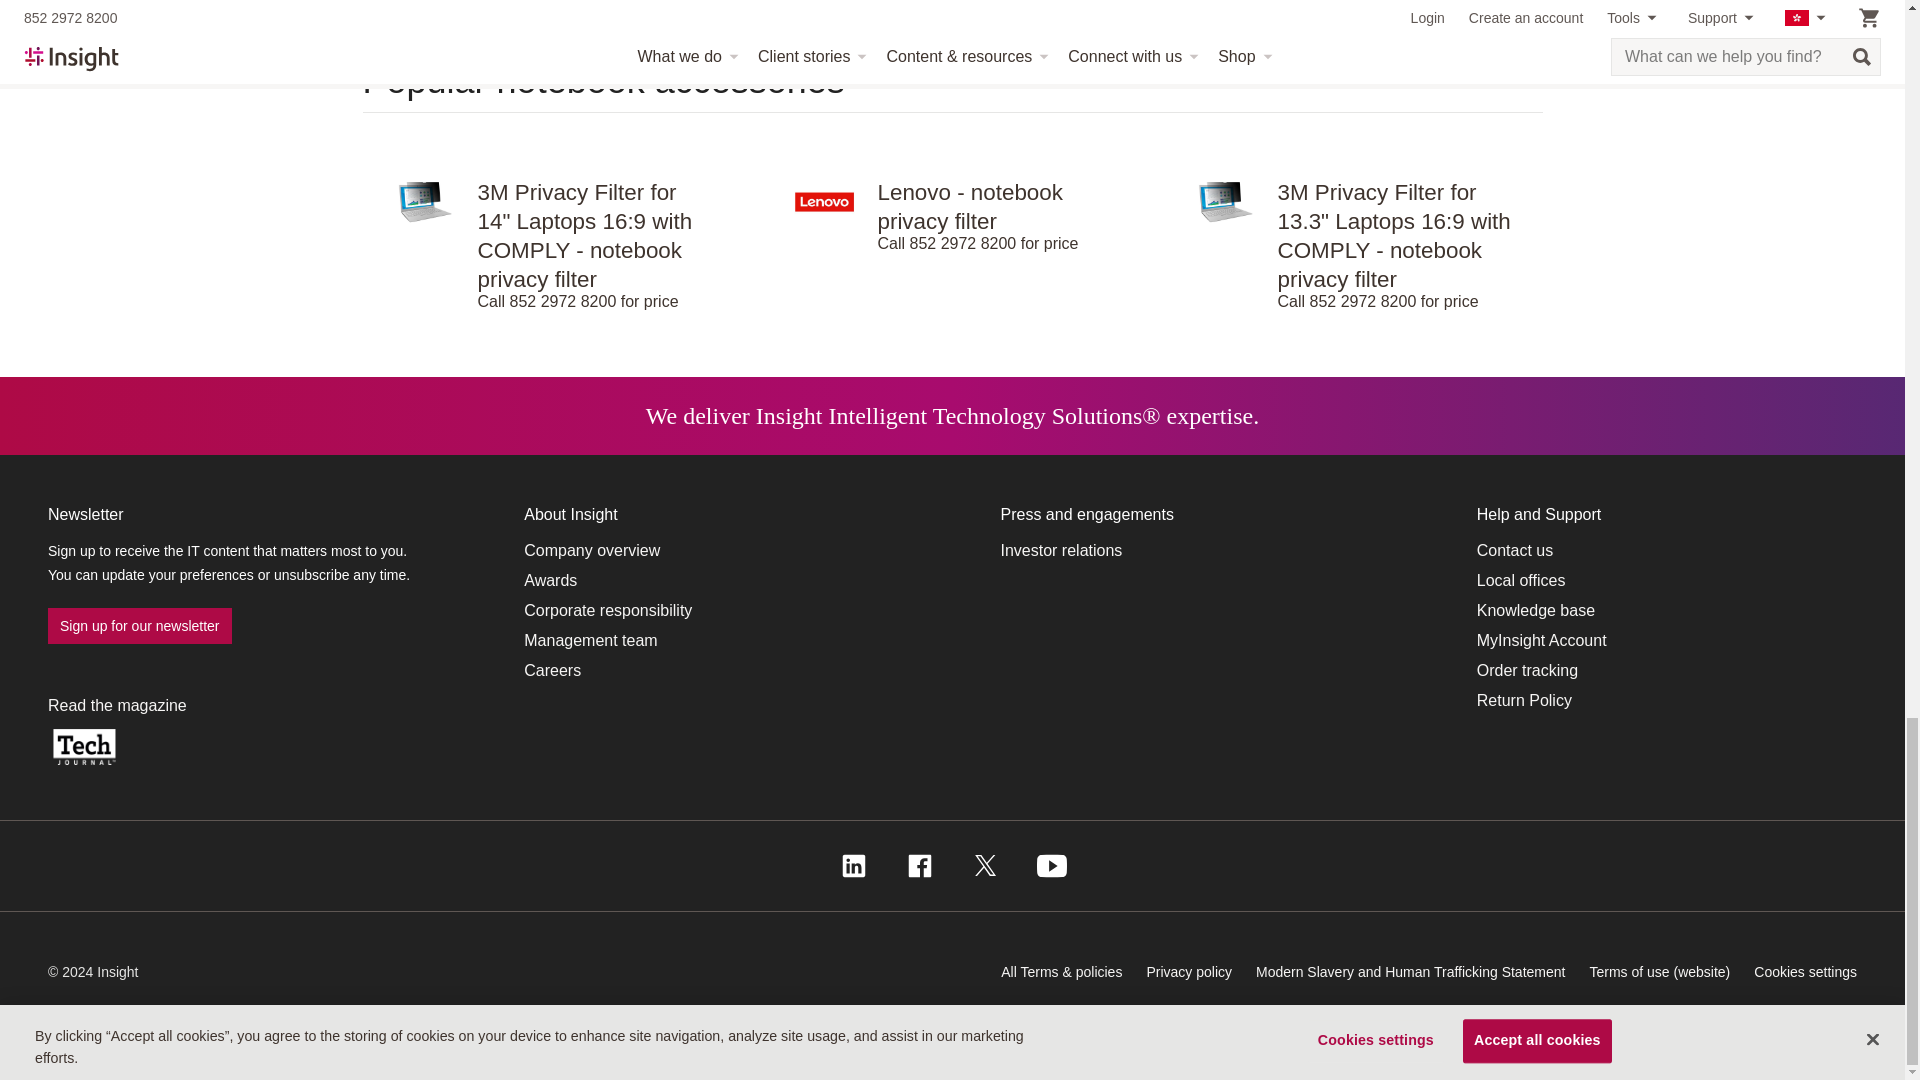  What do you see at coordinates (1352, 166) in the screenshot?
I see `View Product Details` at bounding box center [1352, 166].